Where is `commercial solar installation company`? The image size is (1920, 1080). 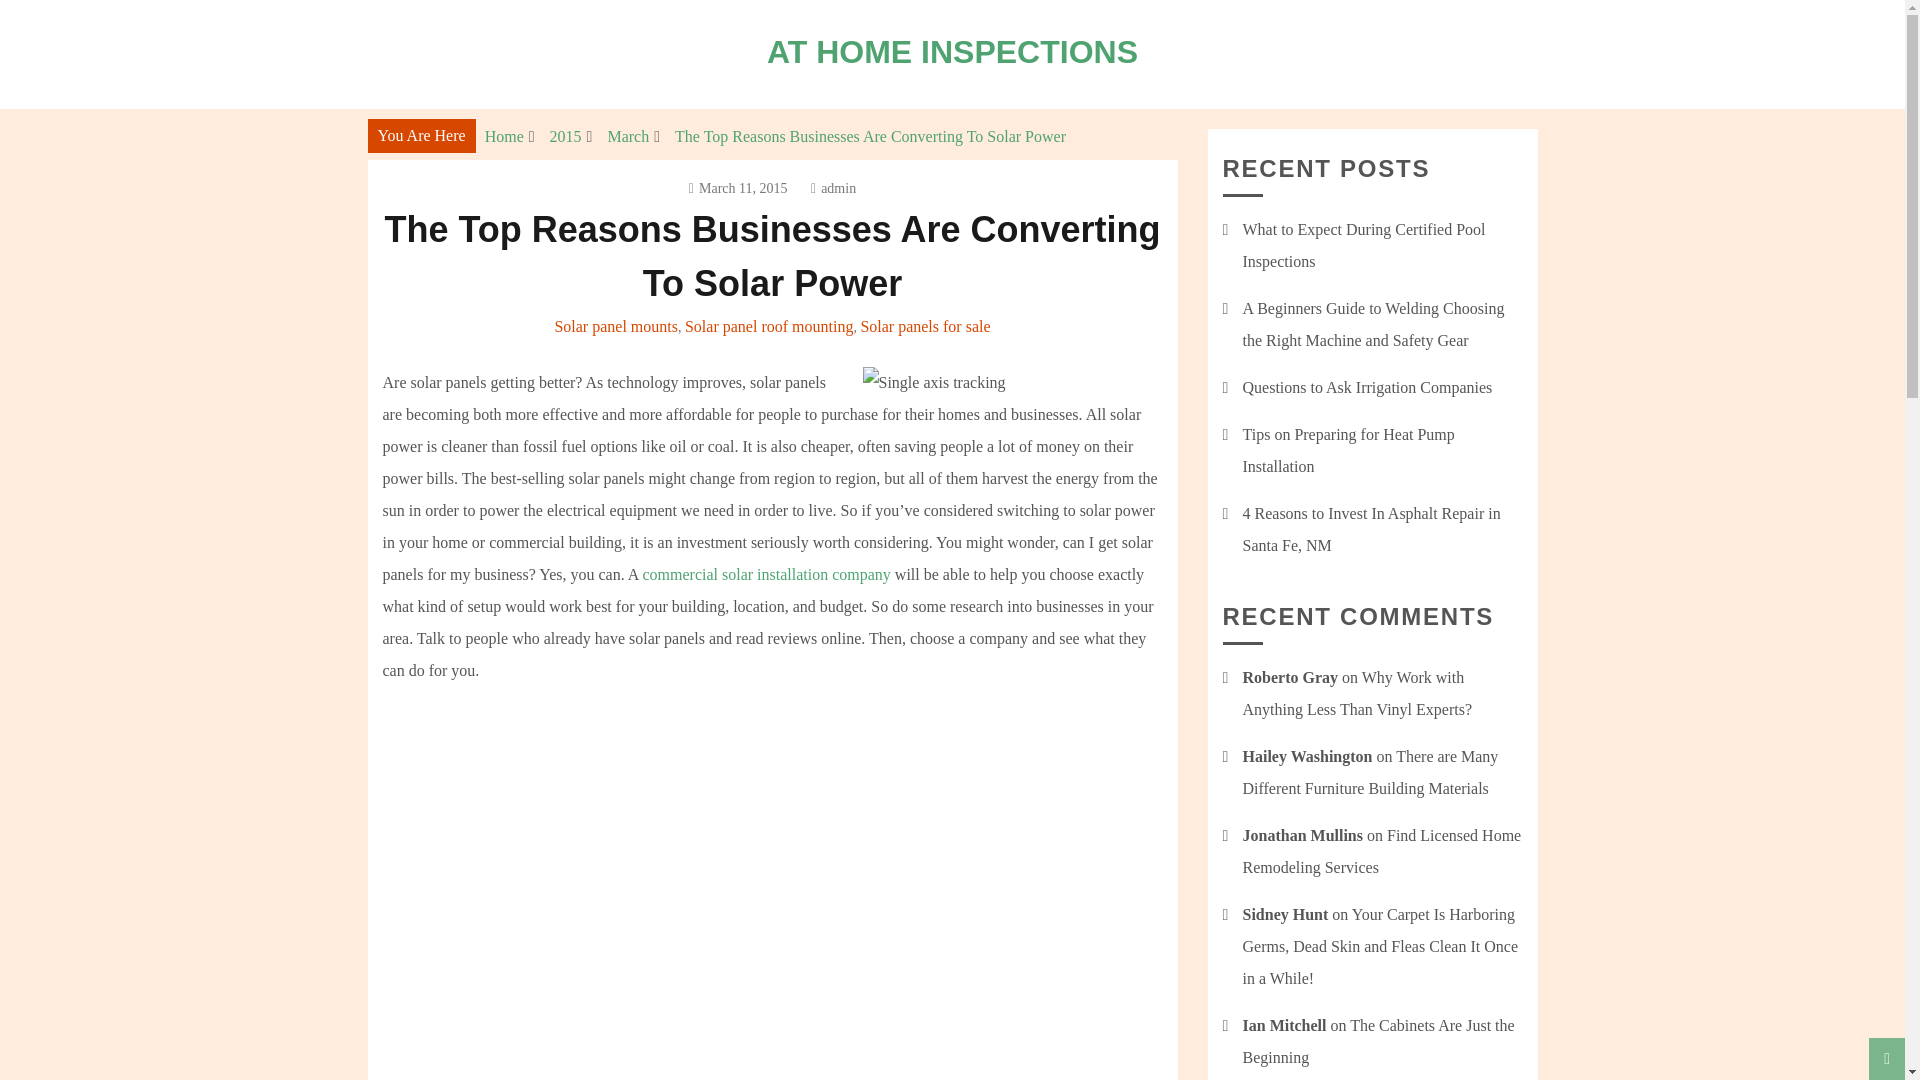
commercial solar installation company is located at coordinates (766, 574).